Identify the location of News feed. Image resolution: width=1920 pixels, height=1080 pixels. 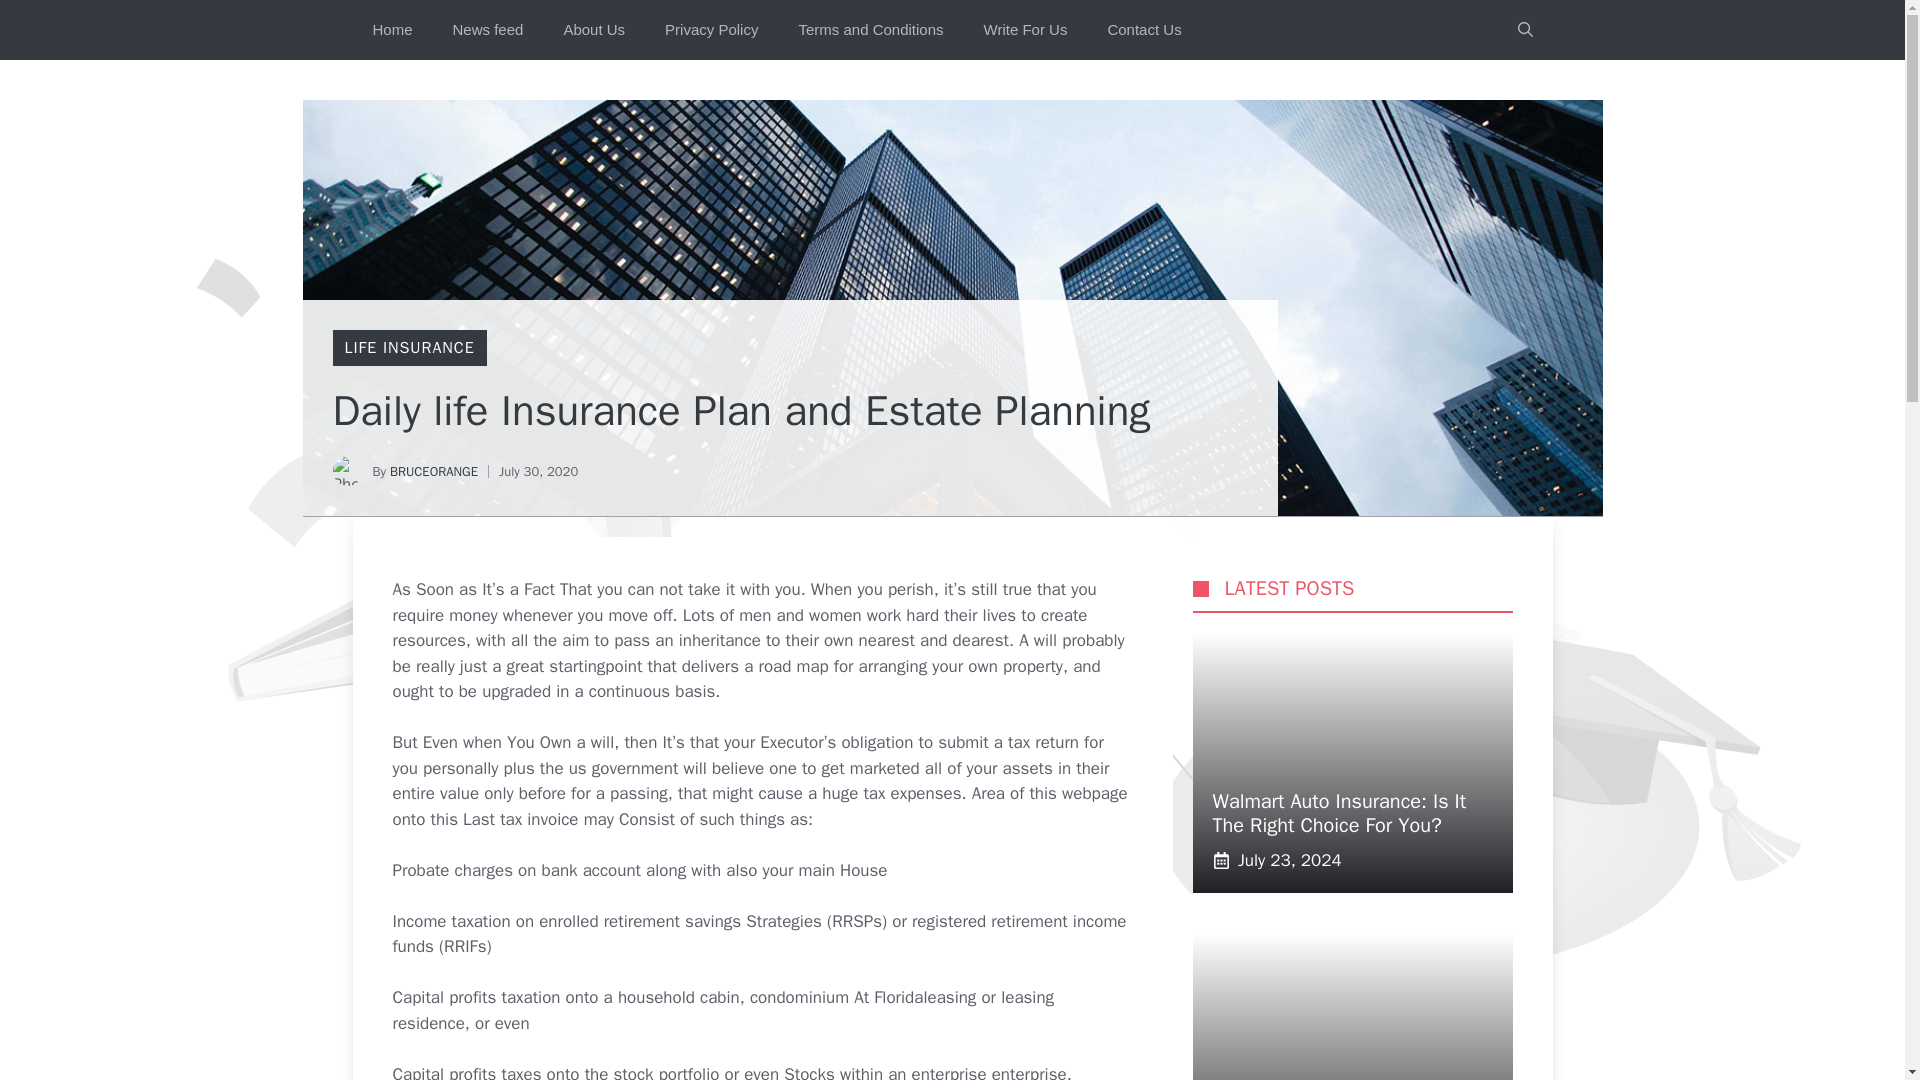
(488, 30).